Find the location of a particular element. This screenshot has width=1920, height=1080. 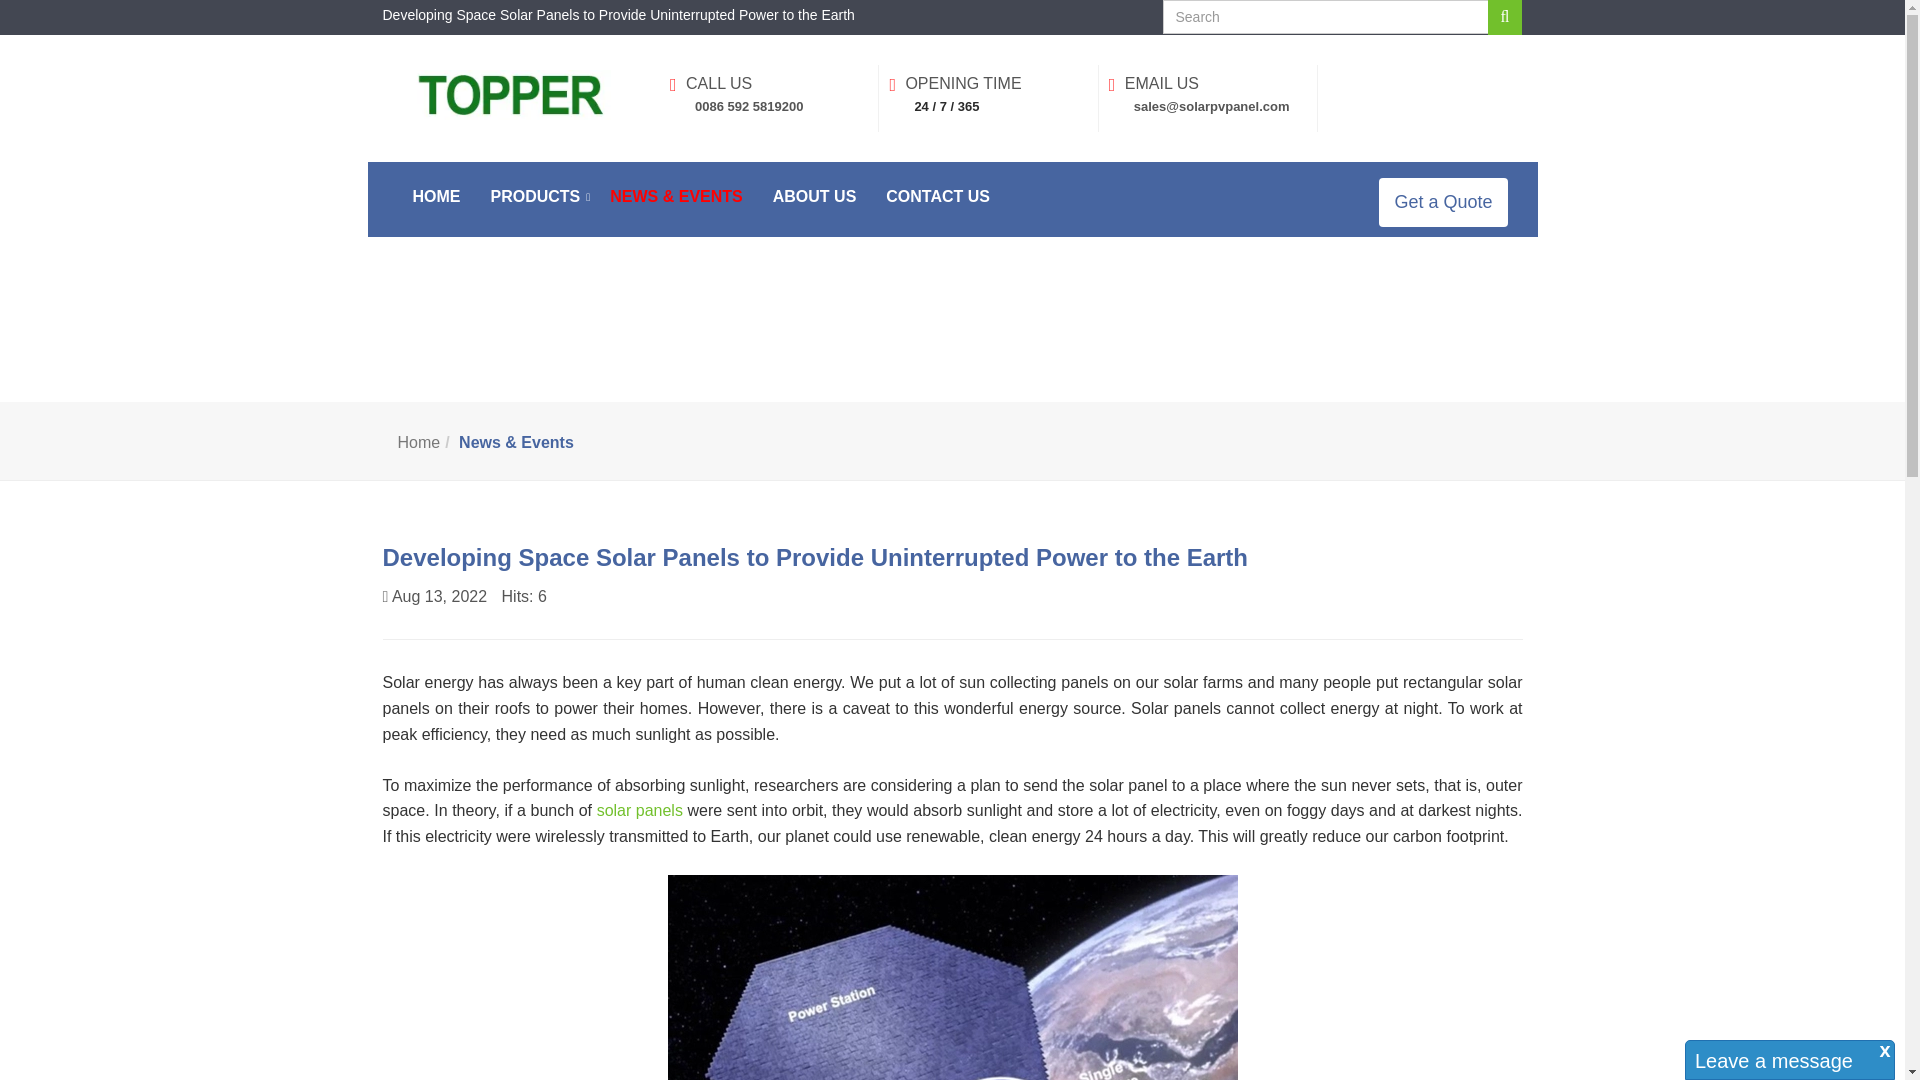

0086 592 5819200 is located at coordinates (748, 107).